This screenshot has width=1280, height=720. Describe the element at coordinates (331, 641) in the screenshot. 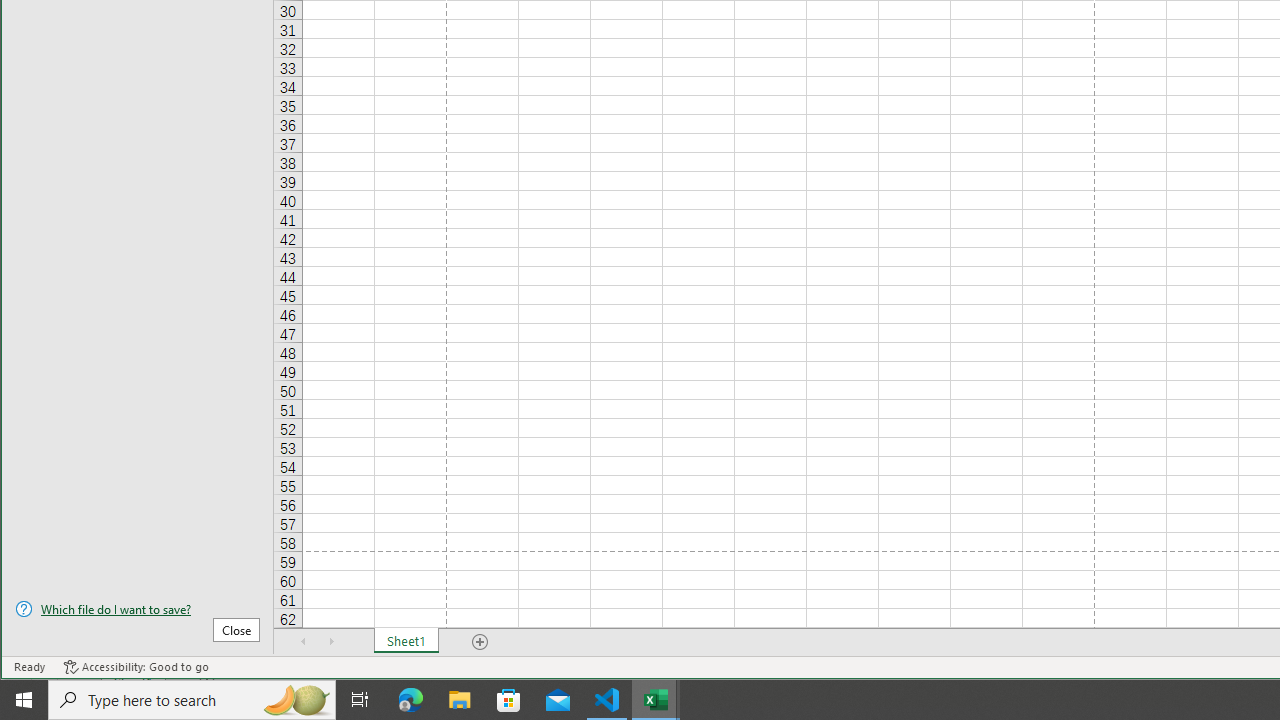

I see `Scroll Right` at that location.